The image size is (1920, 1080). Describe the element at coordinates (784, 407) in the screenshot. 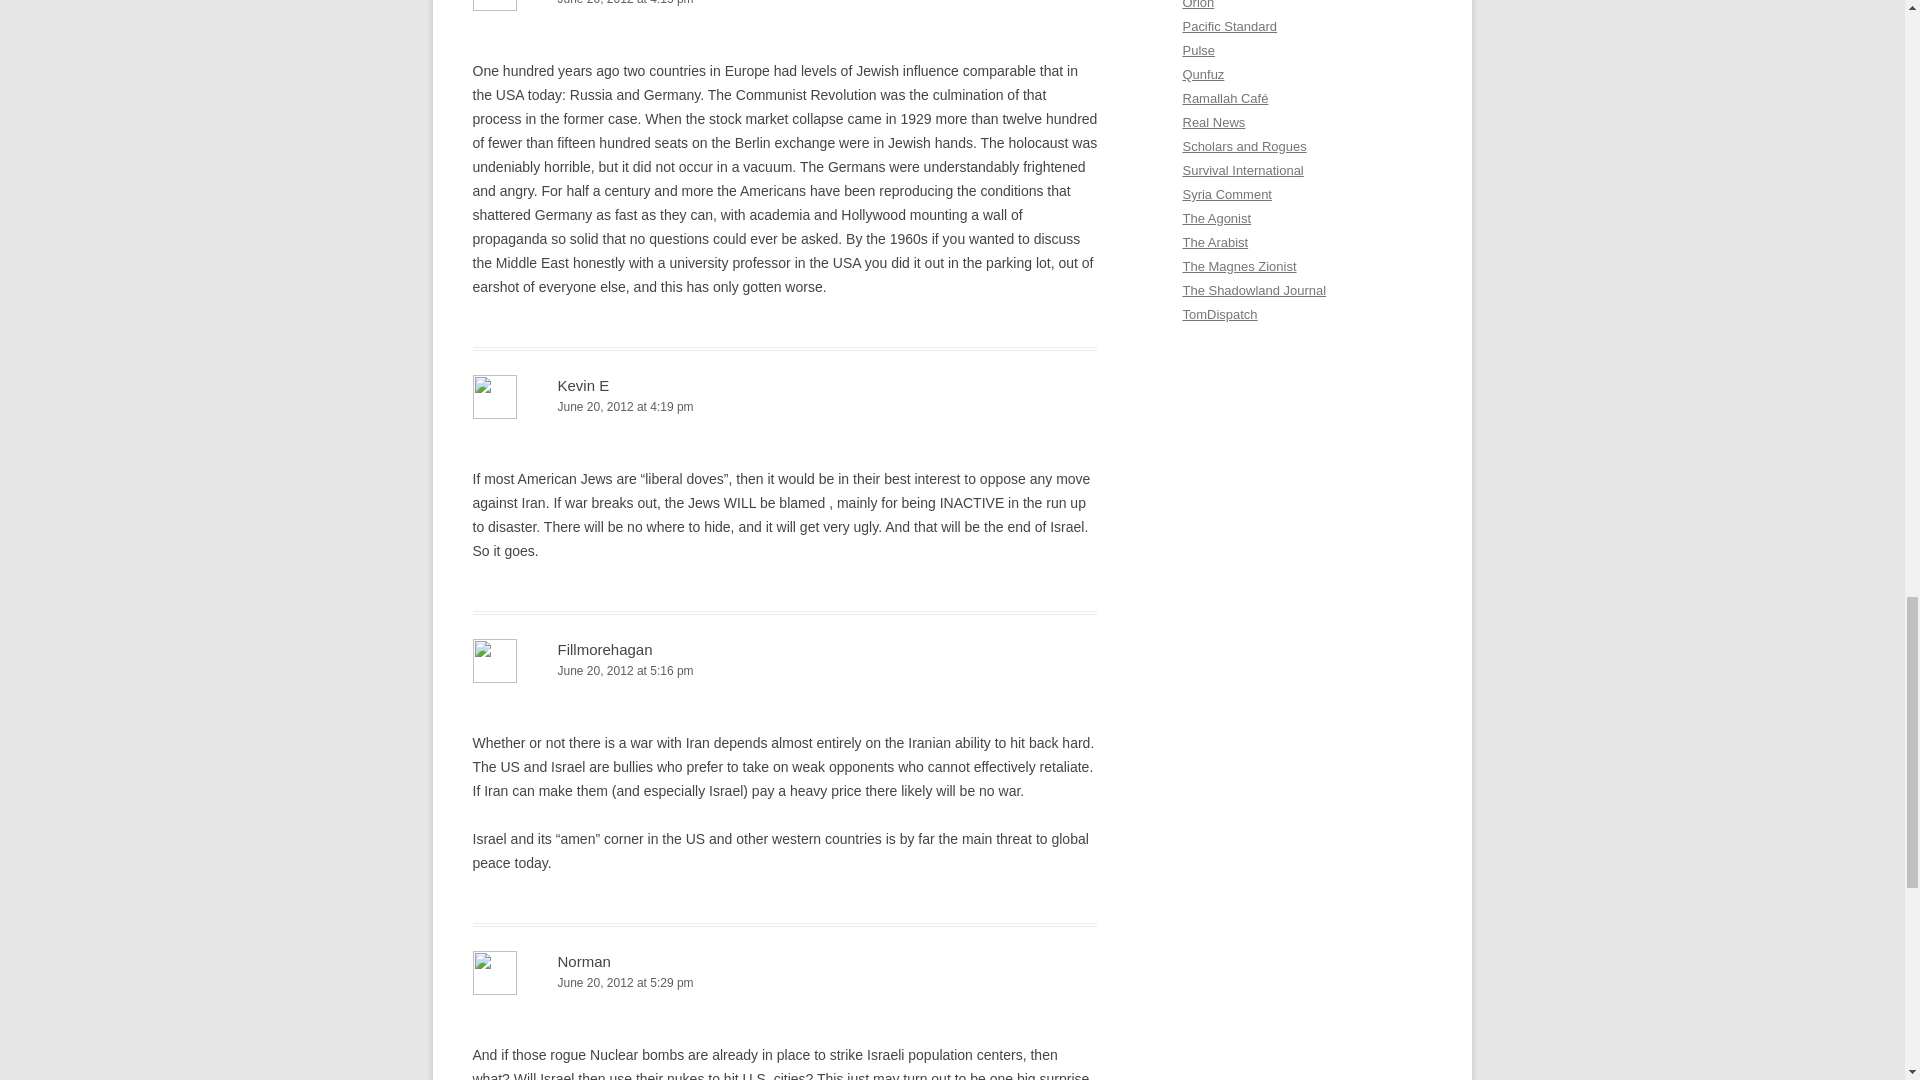

I see `June 20, 2012 at 4:19 pm` at that location.